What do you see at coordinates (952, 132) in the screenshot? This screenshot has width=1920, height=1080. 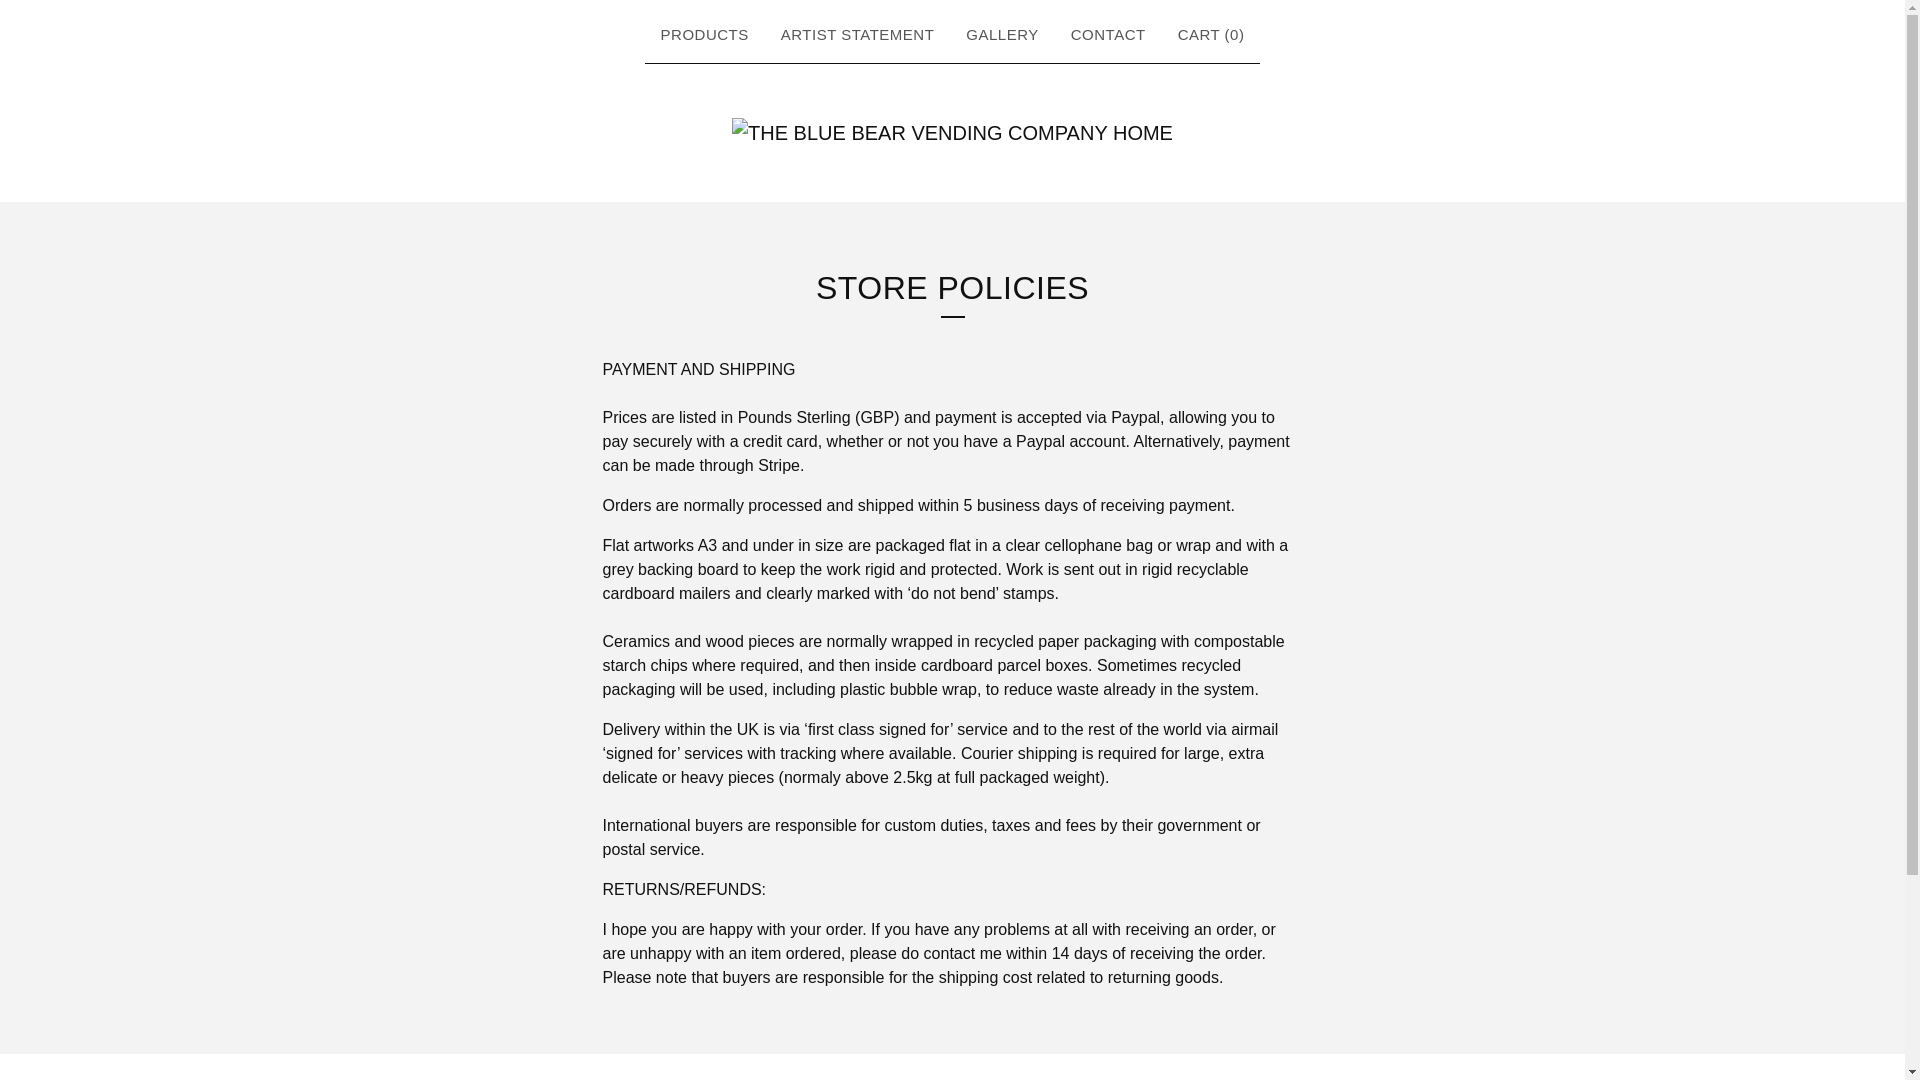 I see `Home` at bounding box center [952, 132].